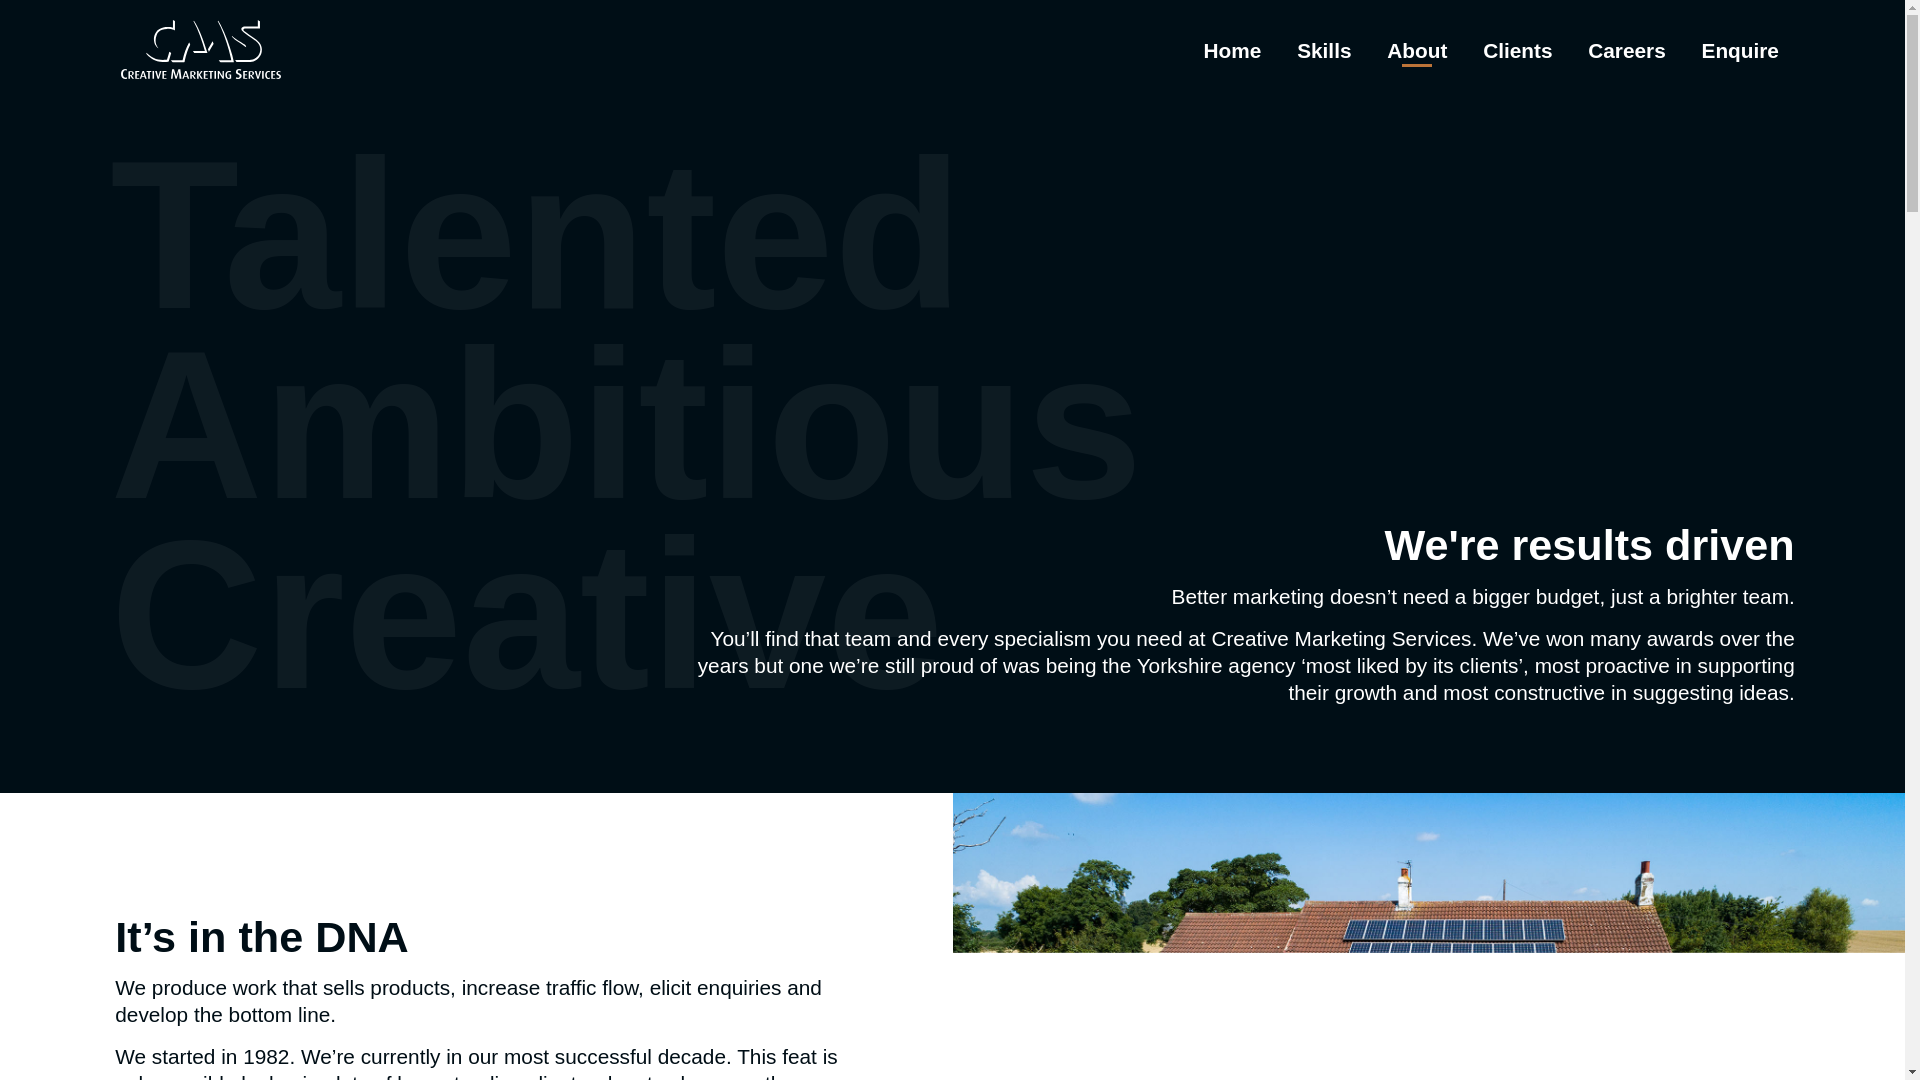  What do you see at coordinates (1232, 50) in the screenshot?
I see `Home` at bounding box center [1232, 50].